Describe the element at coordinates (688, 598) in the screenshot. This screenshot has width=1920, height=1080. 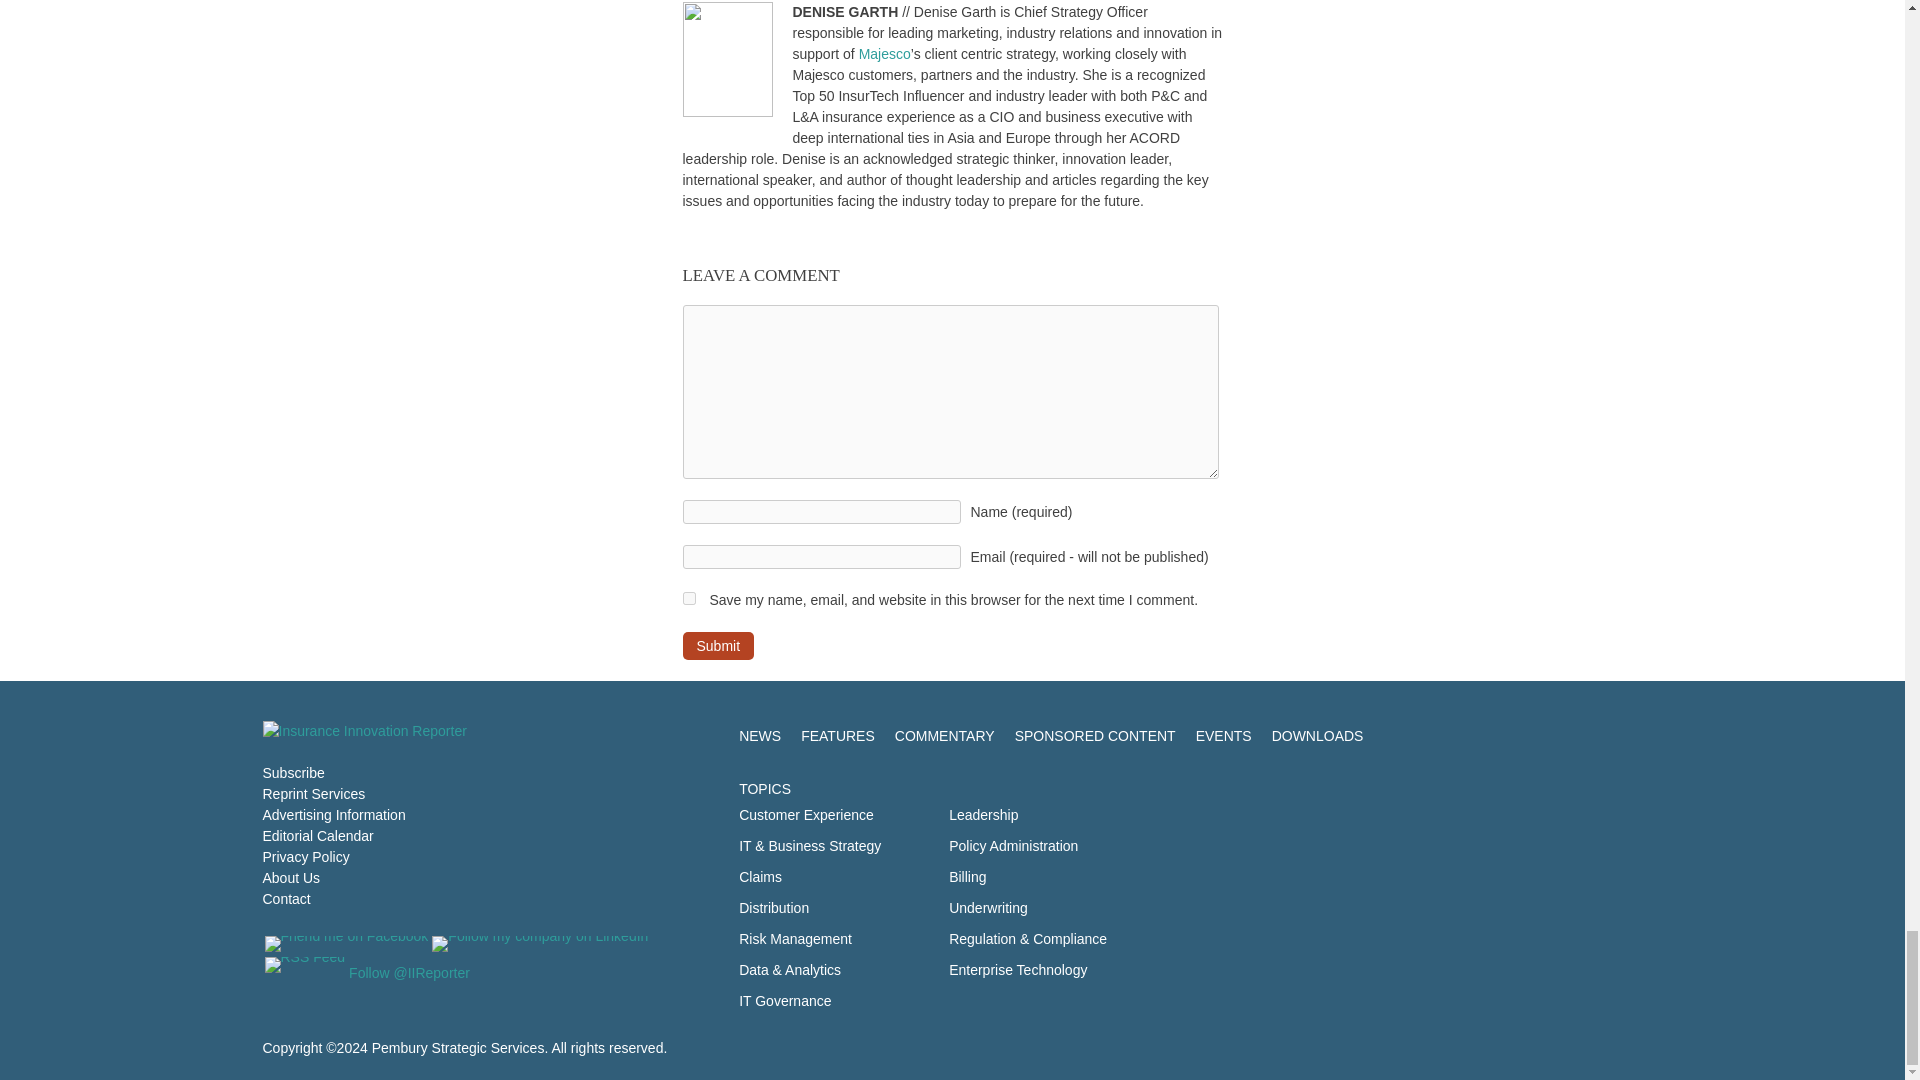
I see `yes` at that location.